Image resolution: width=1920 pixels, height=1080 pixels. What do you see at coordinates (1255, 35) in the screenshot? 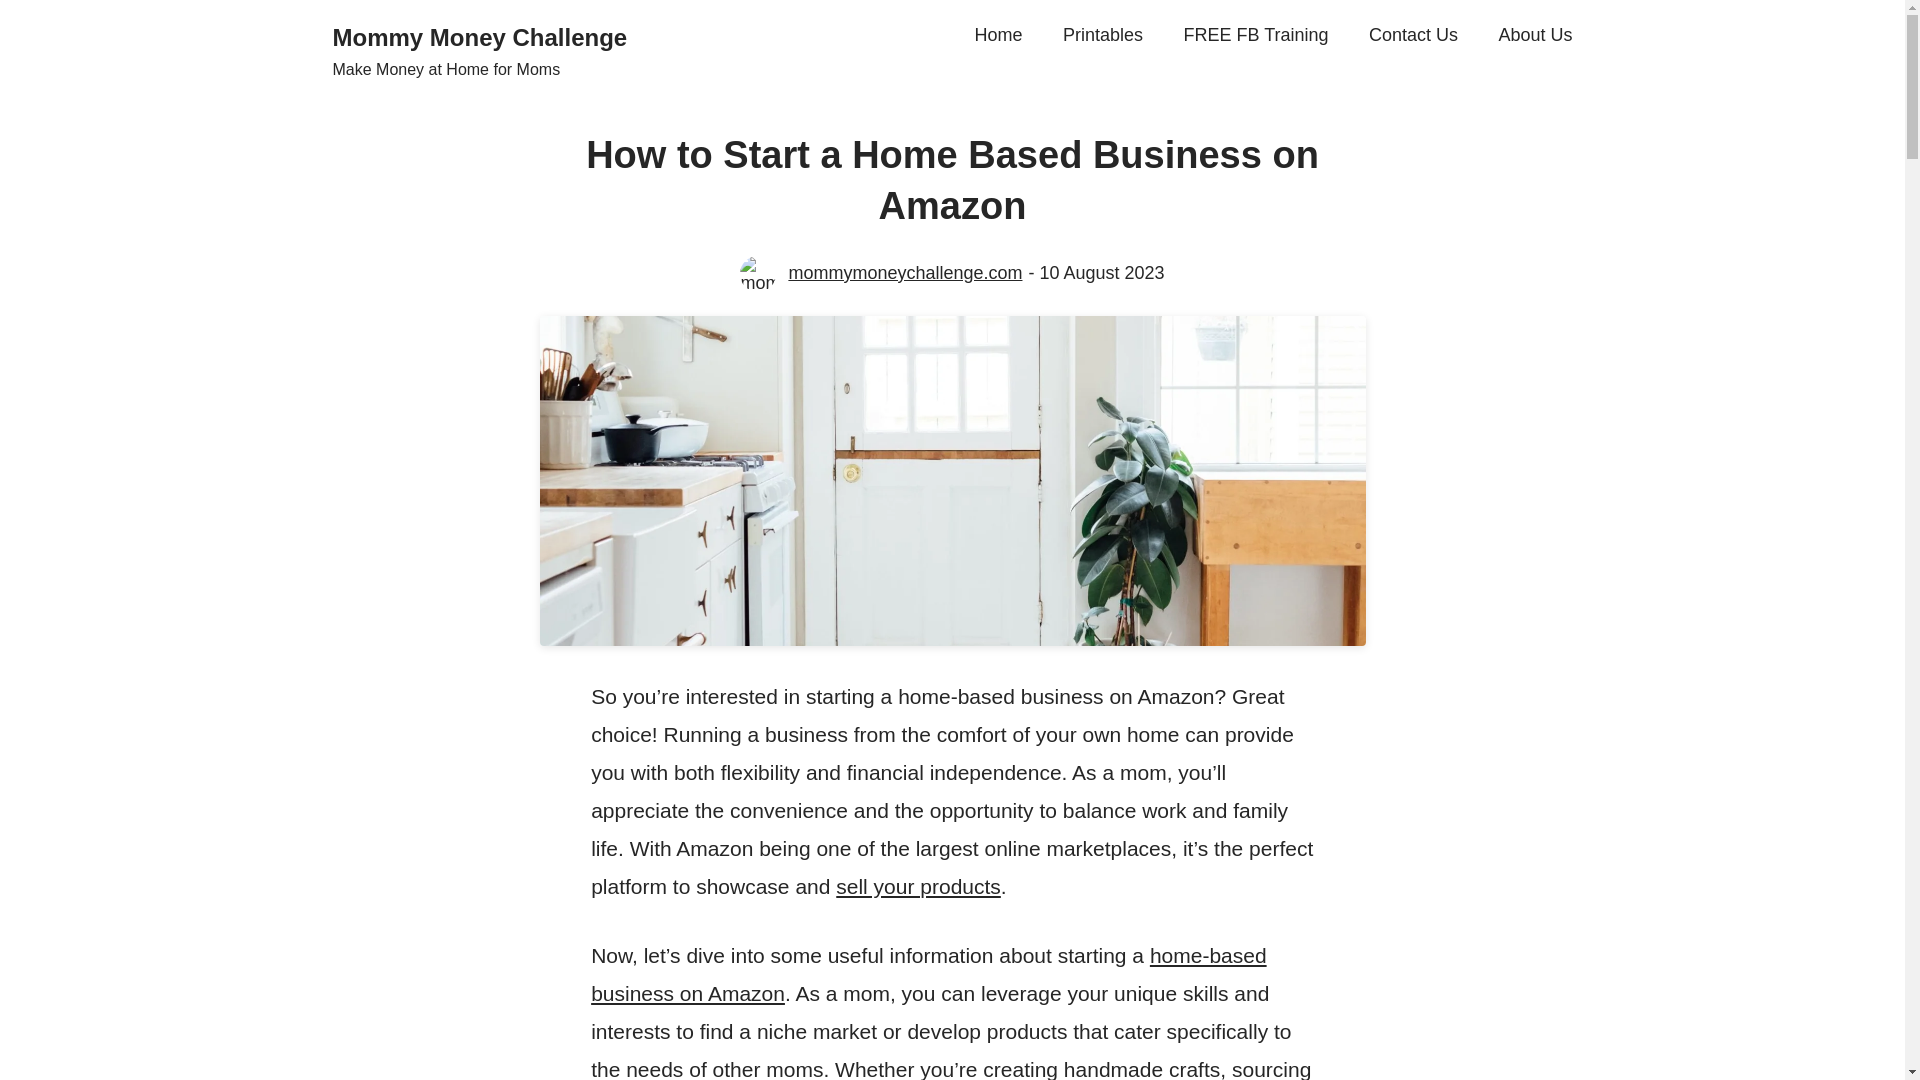
I see `FREE FB Training` at bounding box center [1255, 35].